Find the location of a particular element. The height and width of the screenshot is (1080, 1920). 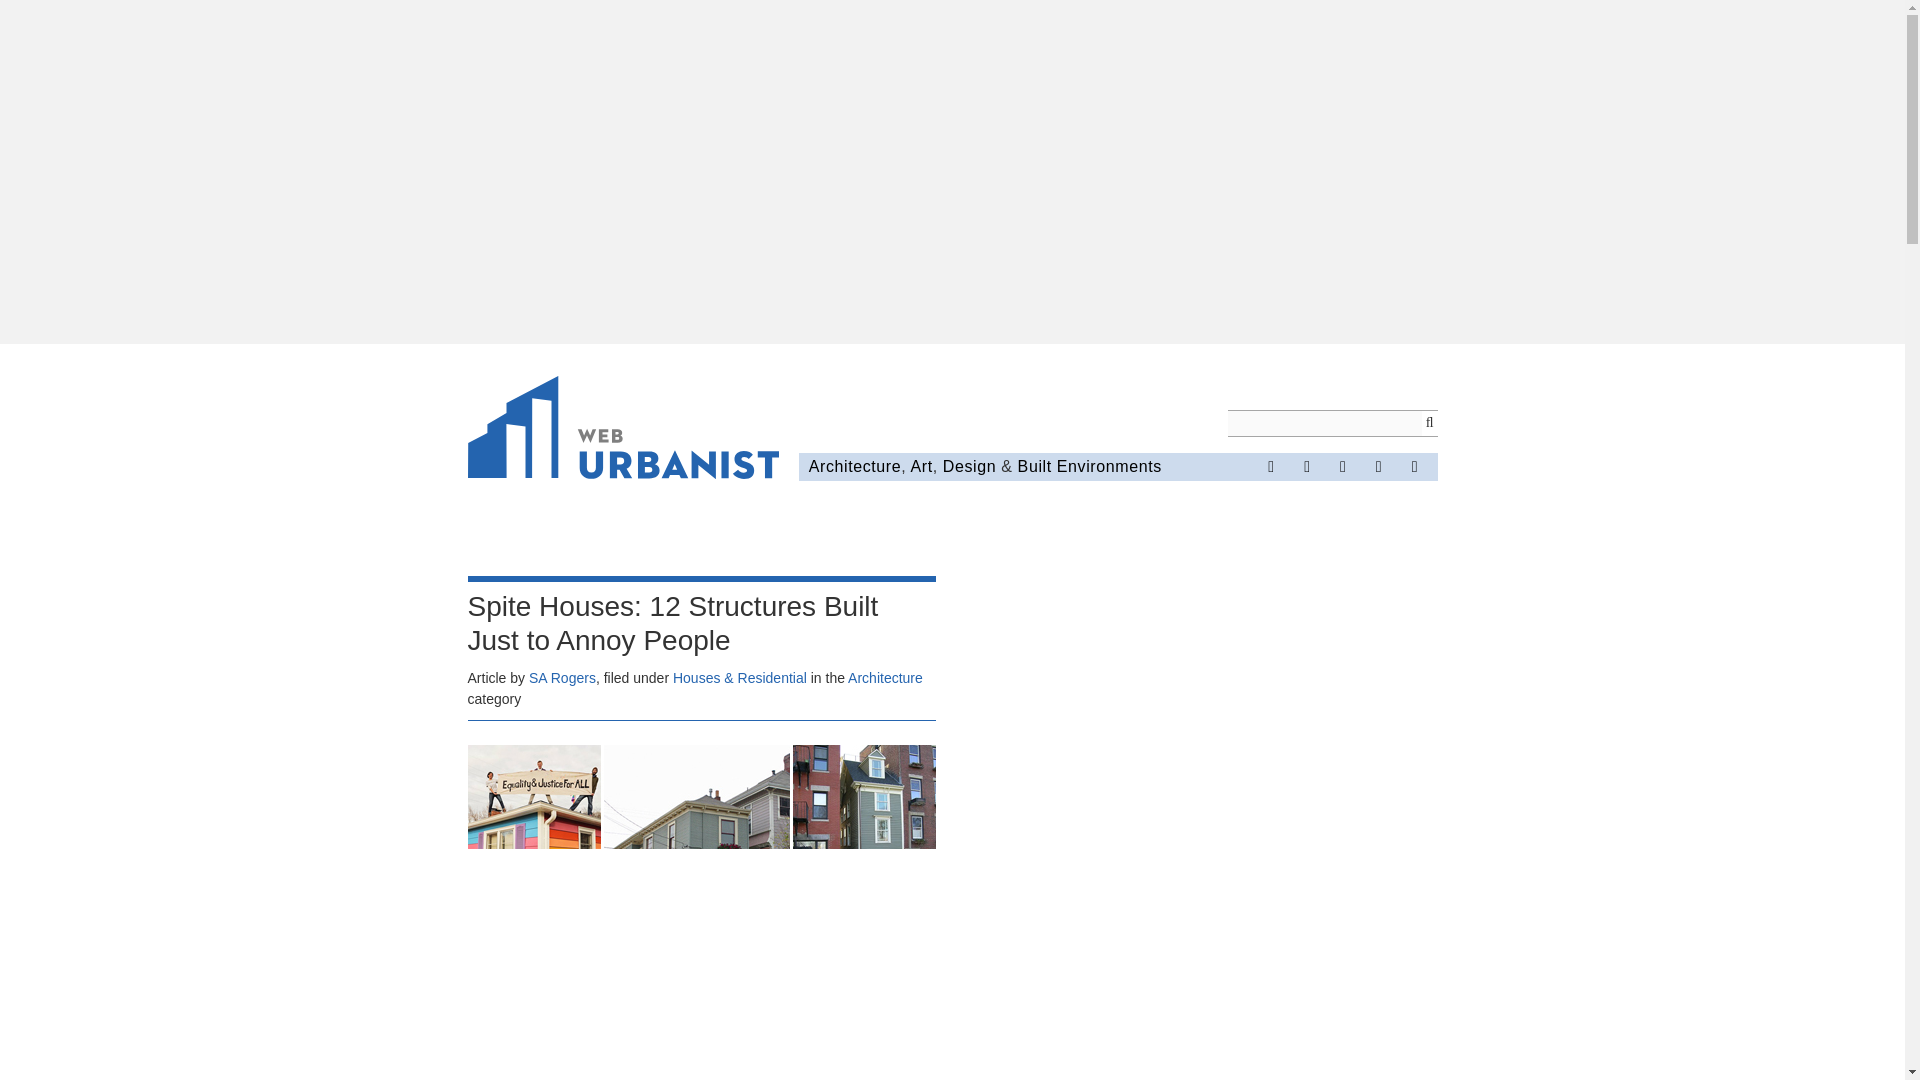

Subscribe to the RSS Feed! is located at coordinates (1379, 466).